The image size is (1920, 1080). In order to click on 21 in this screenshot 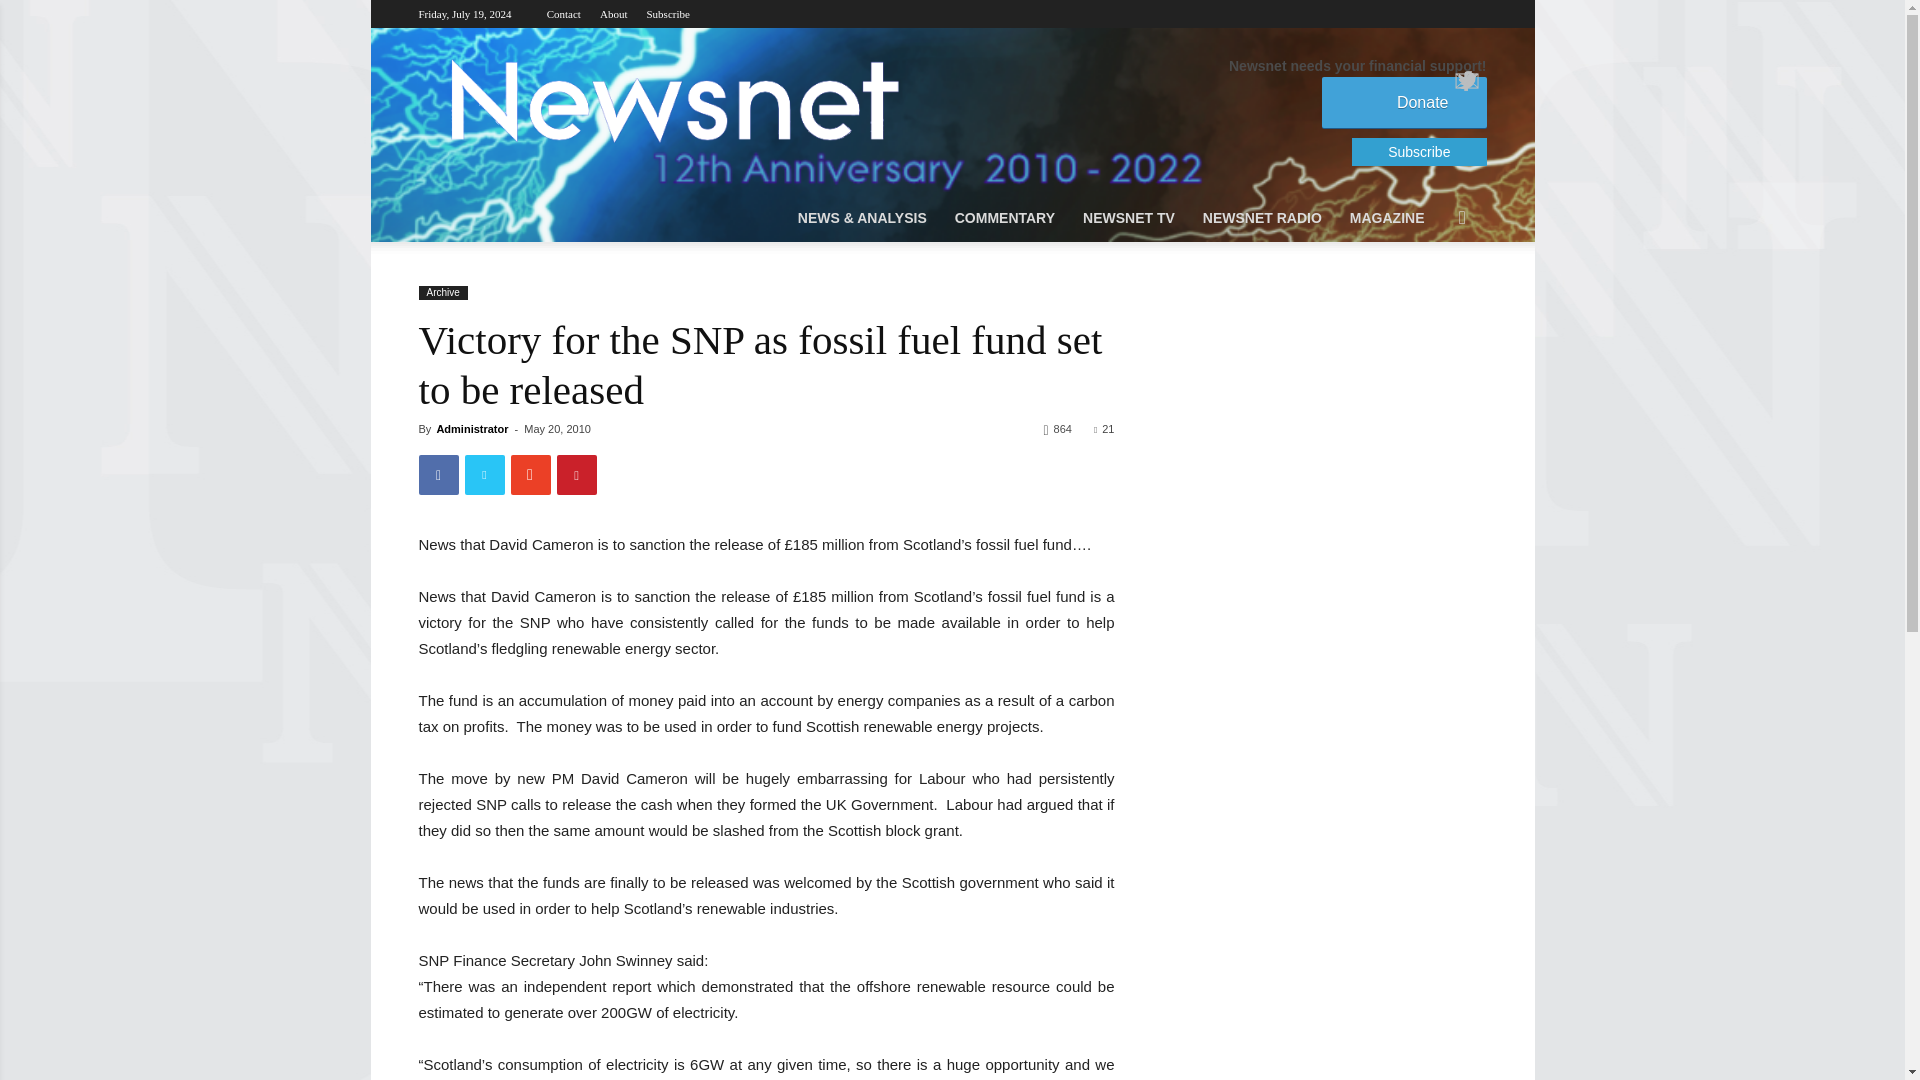, I will do `click(1104, 429)`.